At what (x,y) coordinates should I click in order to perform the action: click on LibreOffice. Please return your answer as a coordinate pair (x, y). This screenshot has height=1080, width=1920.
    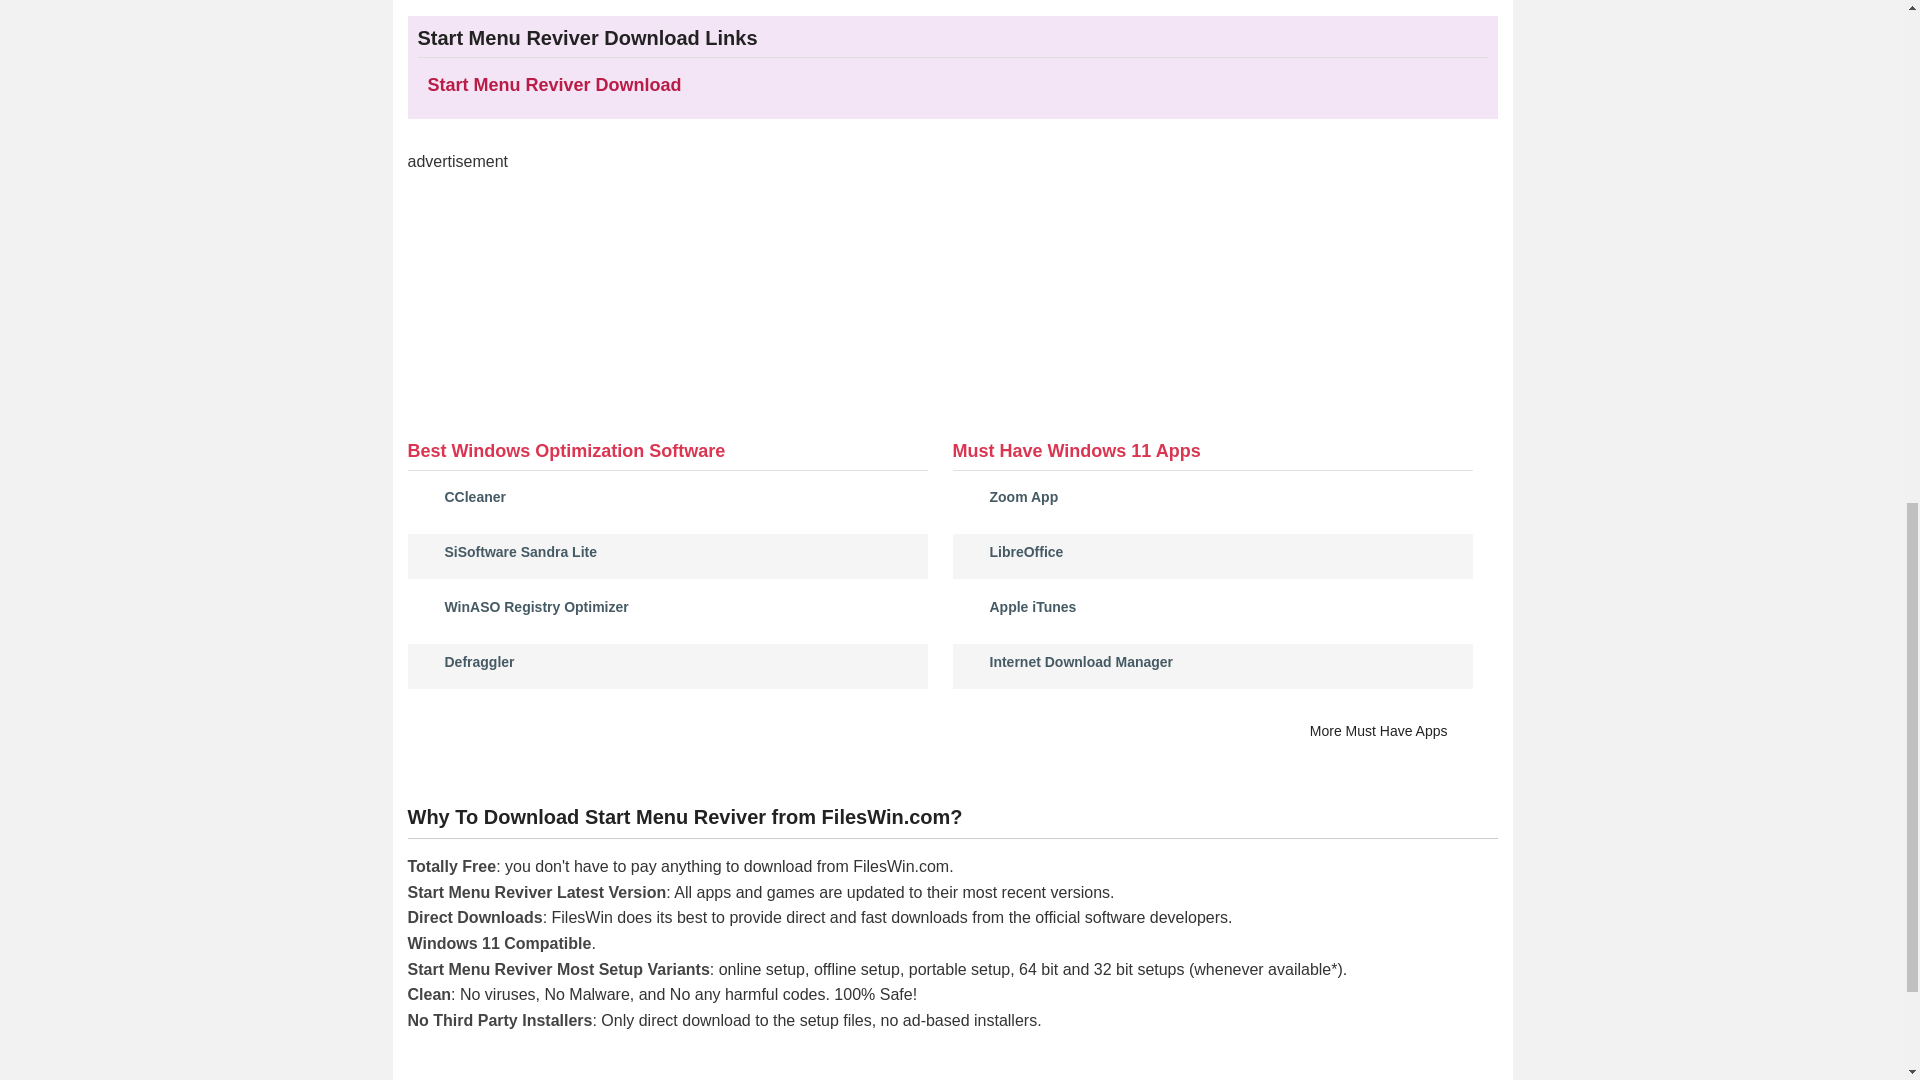
    Looking at the image, I should click on (1026, 552).